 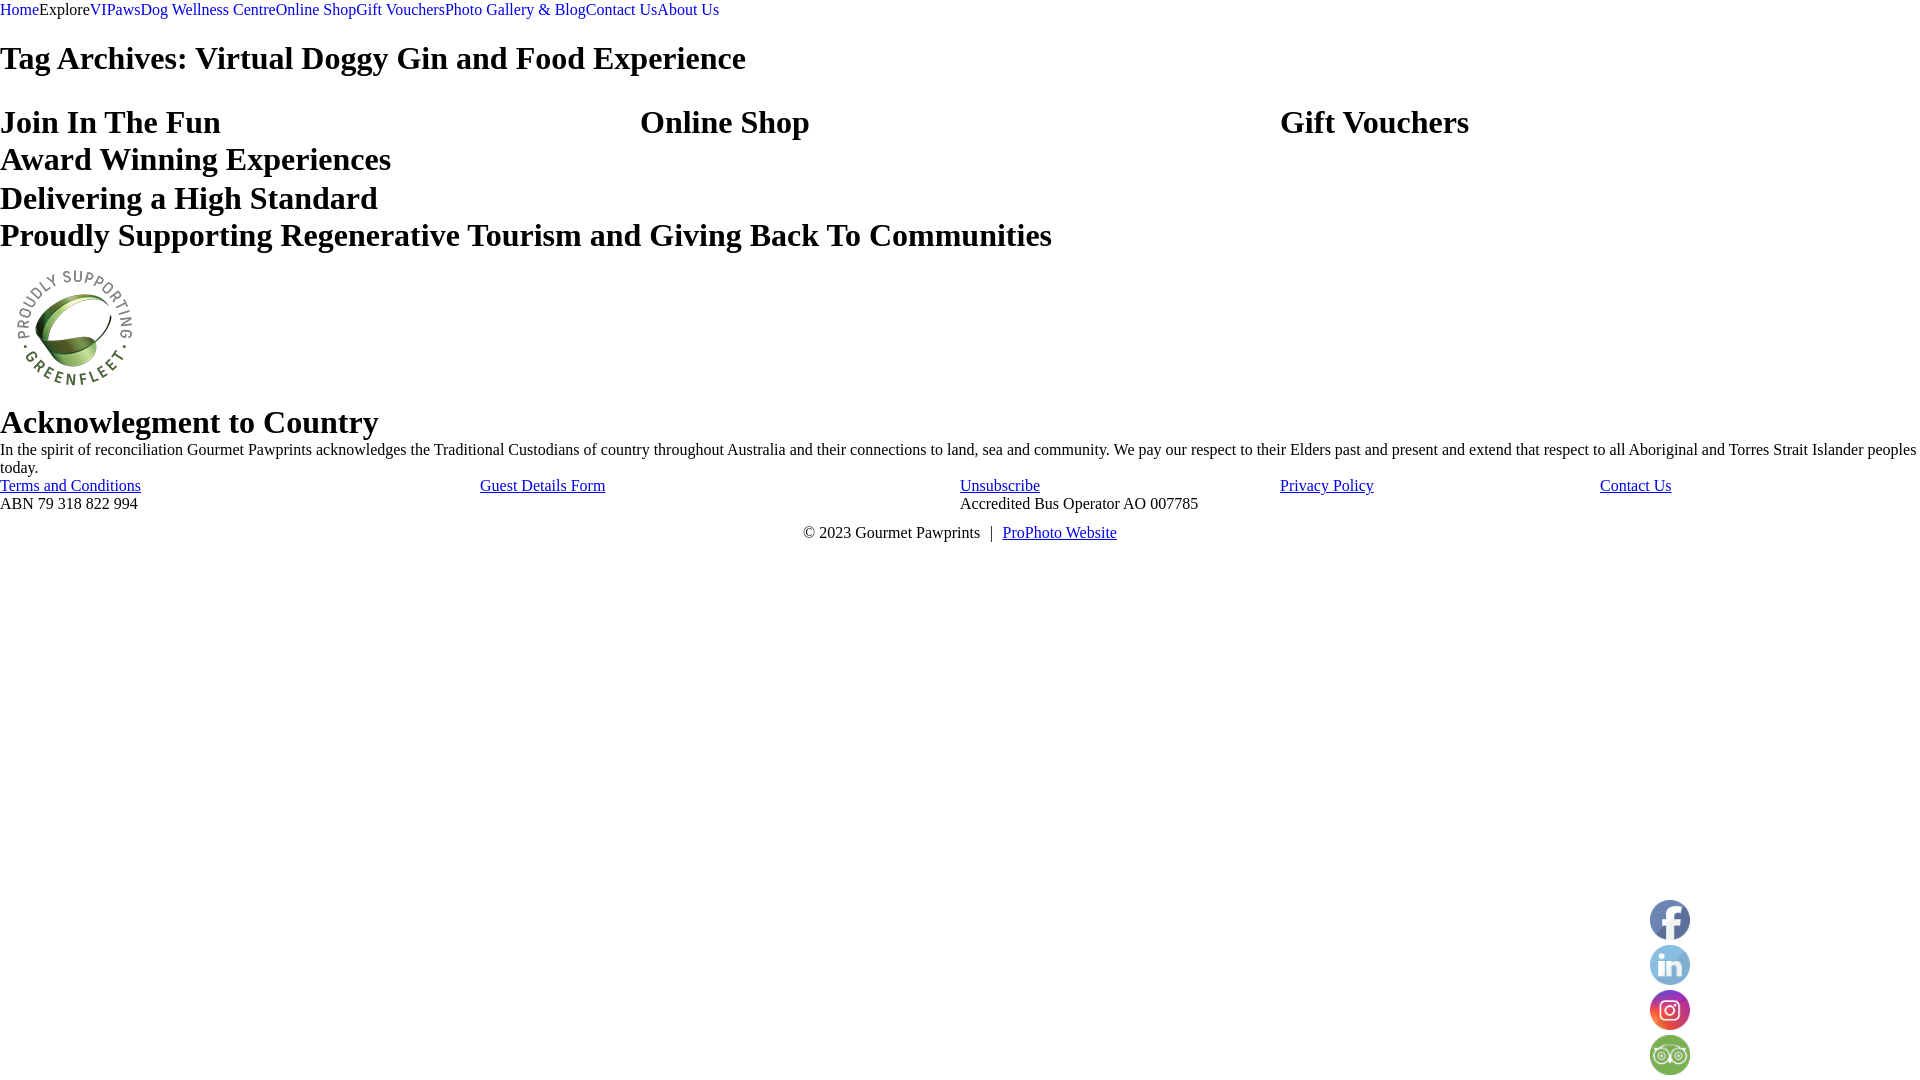 I want to click on Dog Wellness Centre, so click(x=208, y=10).